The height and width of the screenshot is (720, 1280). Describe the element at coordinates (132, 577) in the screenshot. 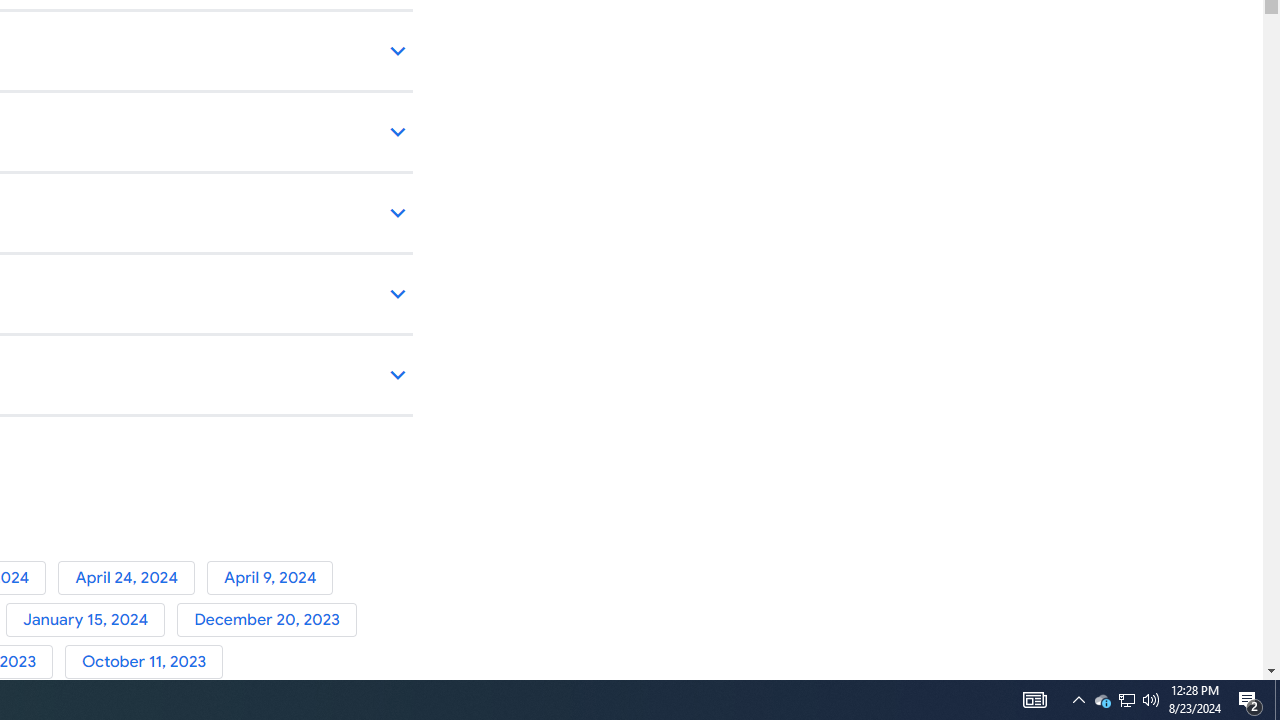

I see `April 24, 2024` at that location.